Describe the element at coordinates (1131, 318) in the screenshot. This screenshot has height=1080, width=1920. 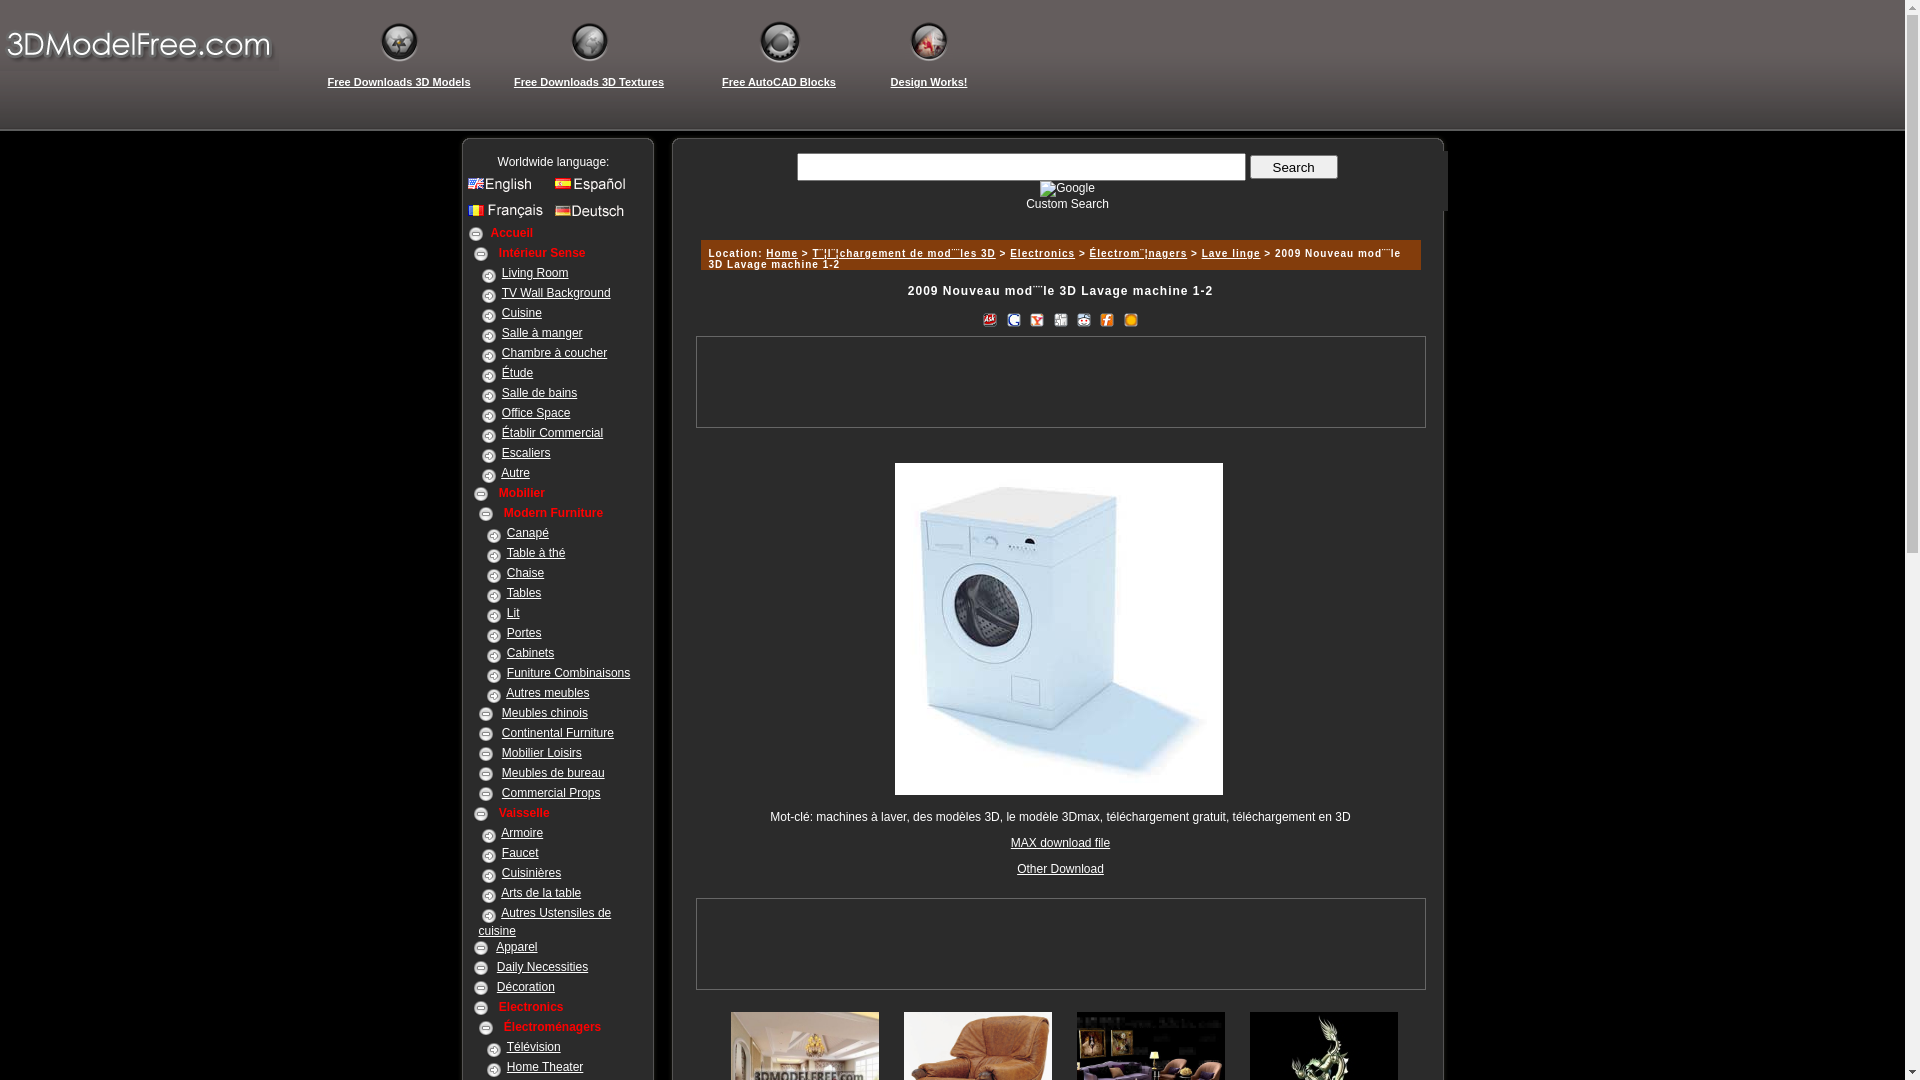
I see `Add to ma.gnolia` at that location.